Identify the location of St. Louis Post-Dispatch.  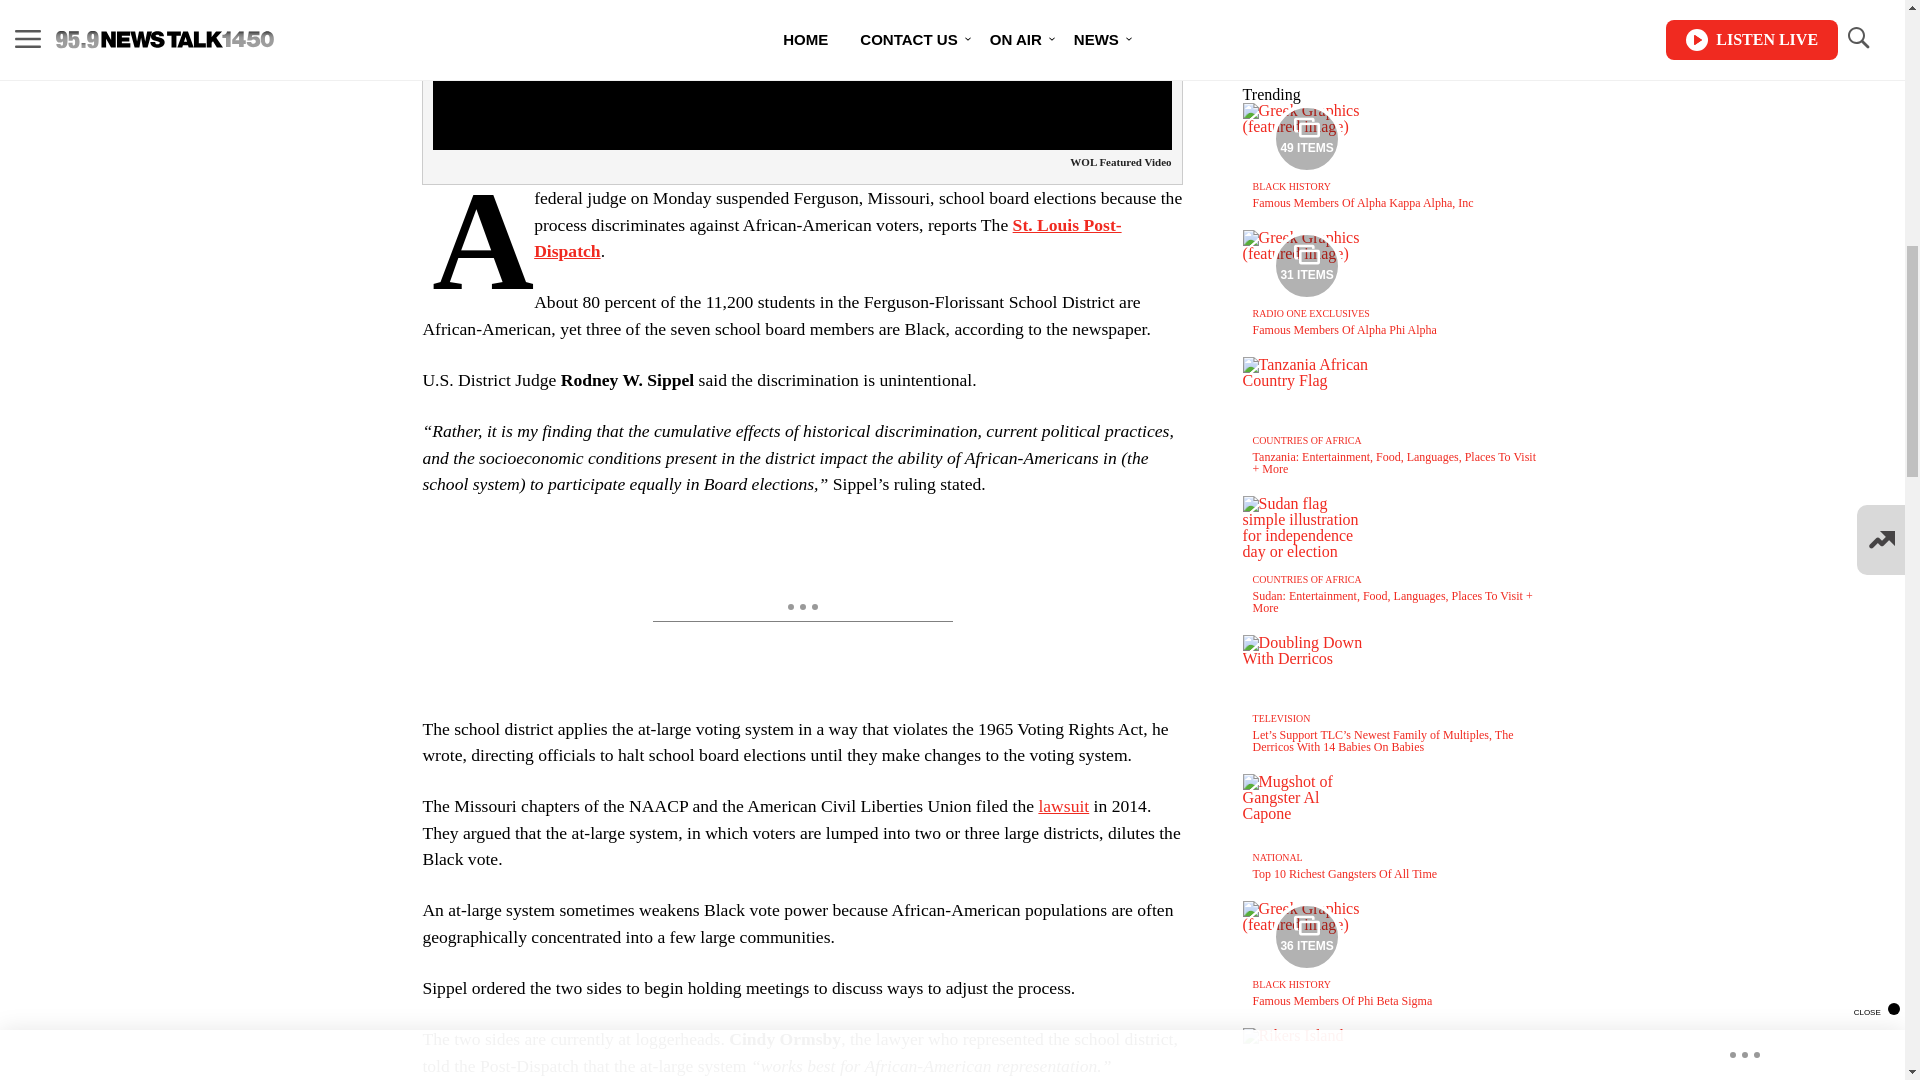
(827, 238).